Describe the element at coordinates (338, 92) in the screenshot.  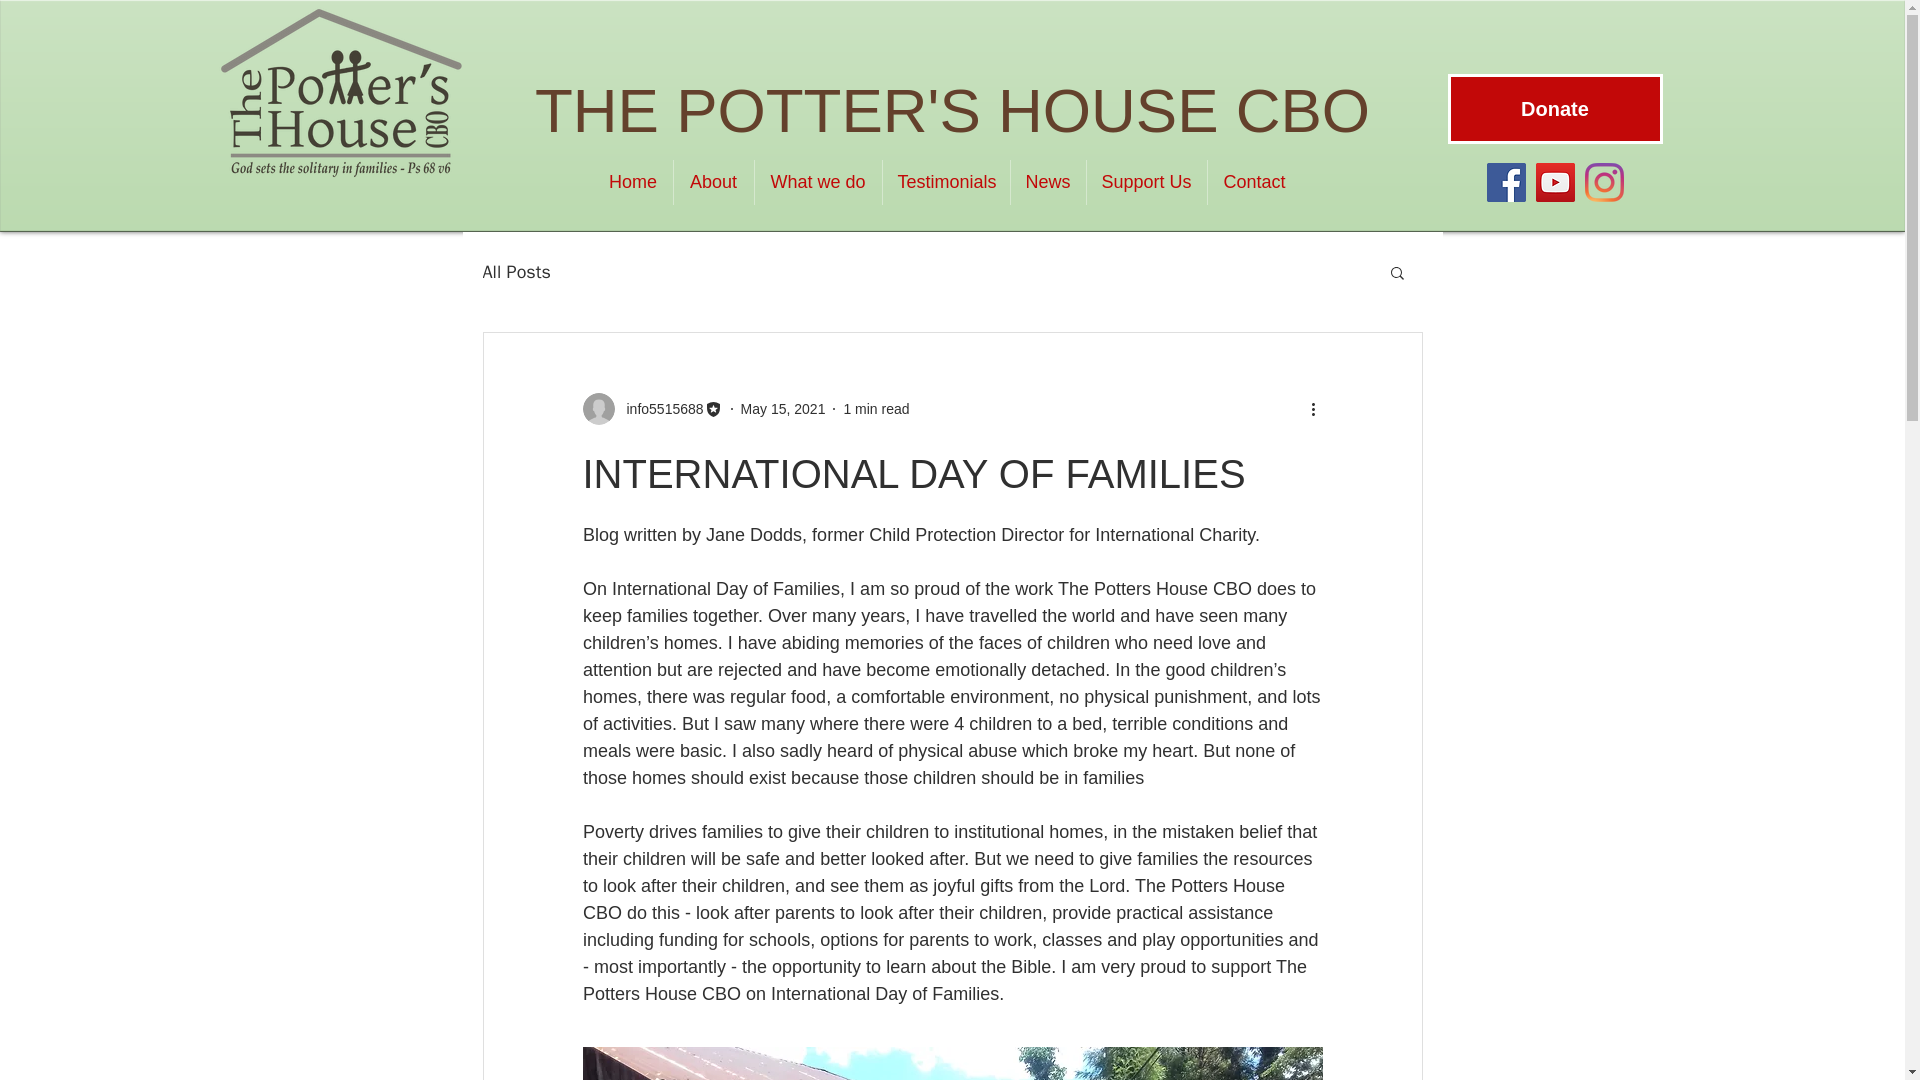
I see `Potters House Logo.tif` at that location.